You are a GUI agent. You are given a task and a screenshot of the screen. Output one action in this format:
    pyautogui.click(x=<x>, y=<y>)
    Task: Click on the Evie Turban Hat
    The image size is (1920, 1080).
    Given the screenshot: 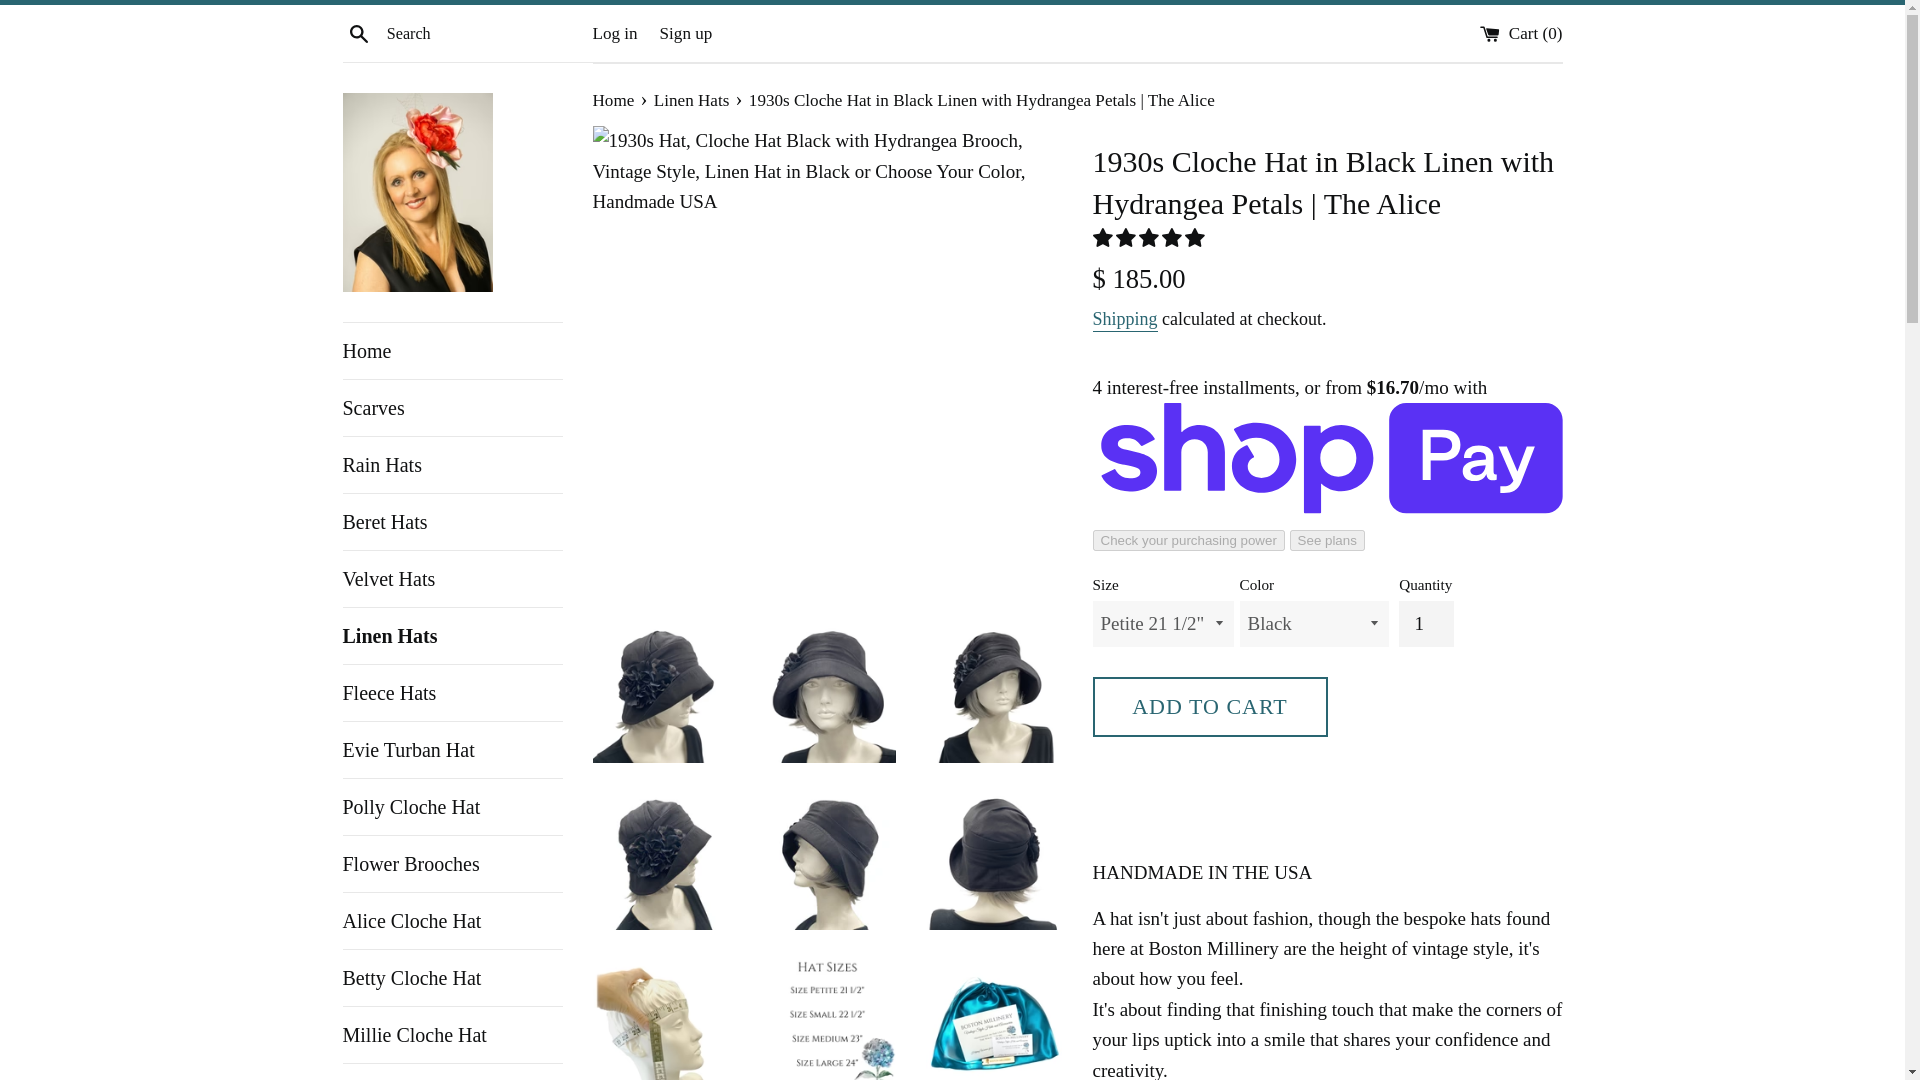 What is the action you would take?
    pyautogui.click(x=452, y=750)
    